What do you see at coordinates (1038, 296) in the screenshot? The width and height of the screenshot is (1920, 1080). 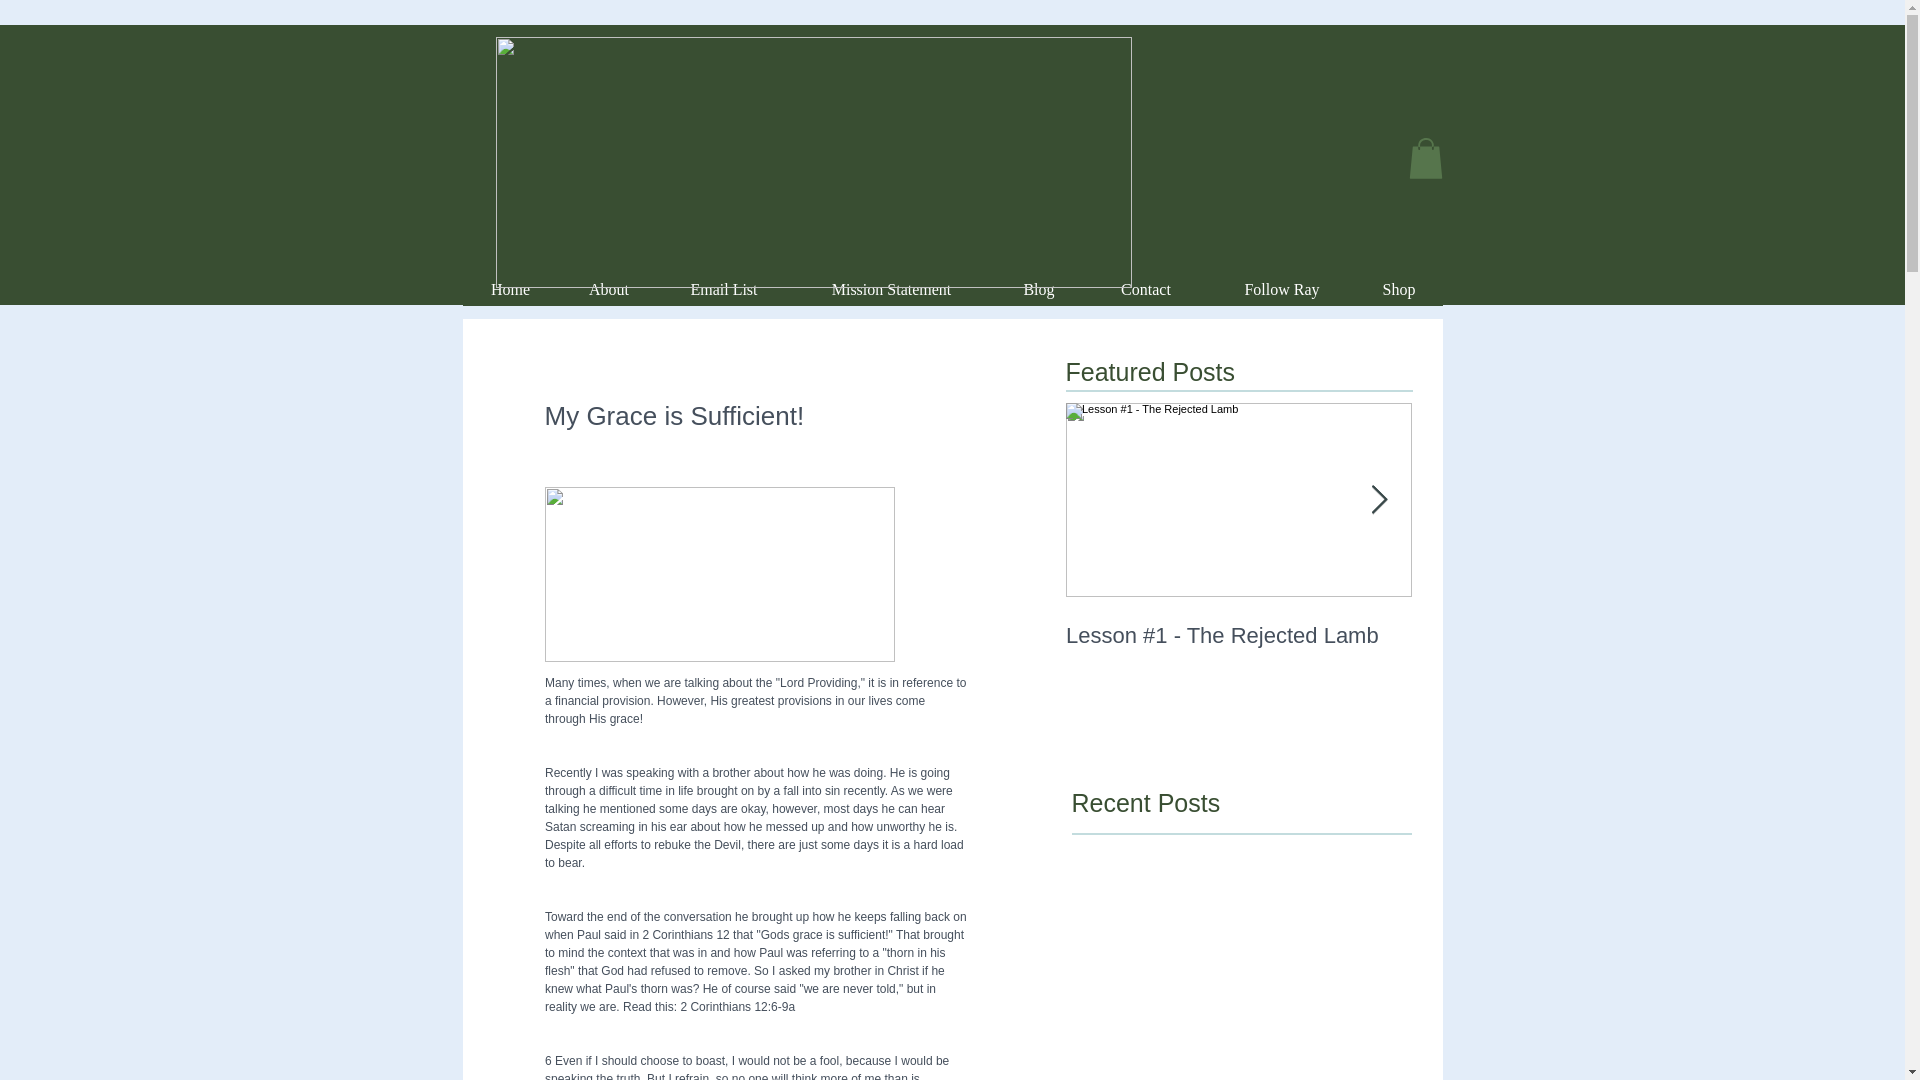 I see `Blog` at bounding box center [1038, 296].